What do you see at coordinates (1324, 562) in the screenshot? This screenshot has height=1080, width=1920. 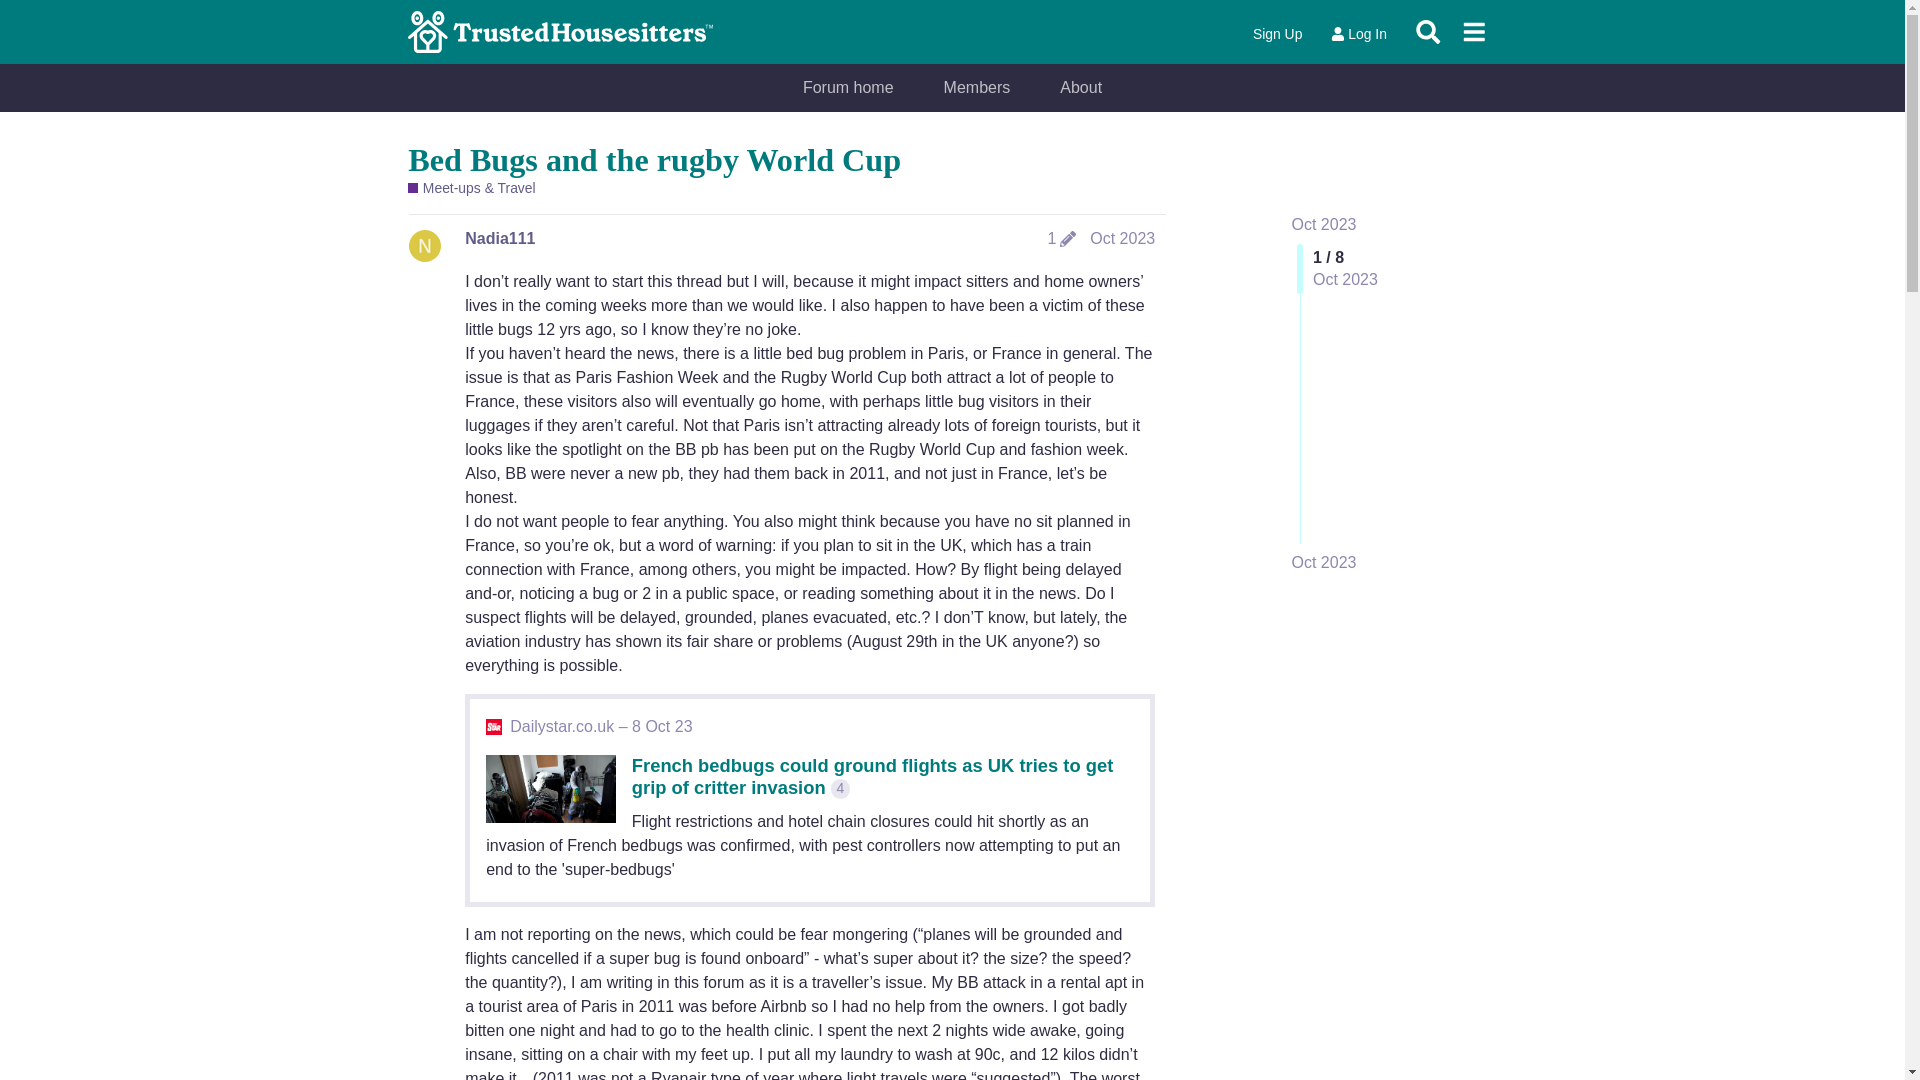 I see `Oct 2023` at bounding box center [1324, 562].